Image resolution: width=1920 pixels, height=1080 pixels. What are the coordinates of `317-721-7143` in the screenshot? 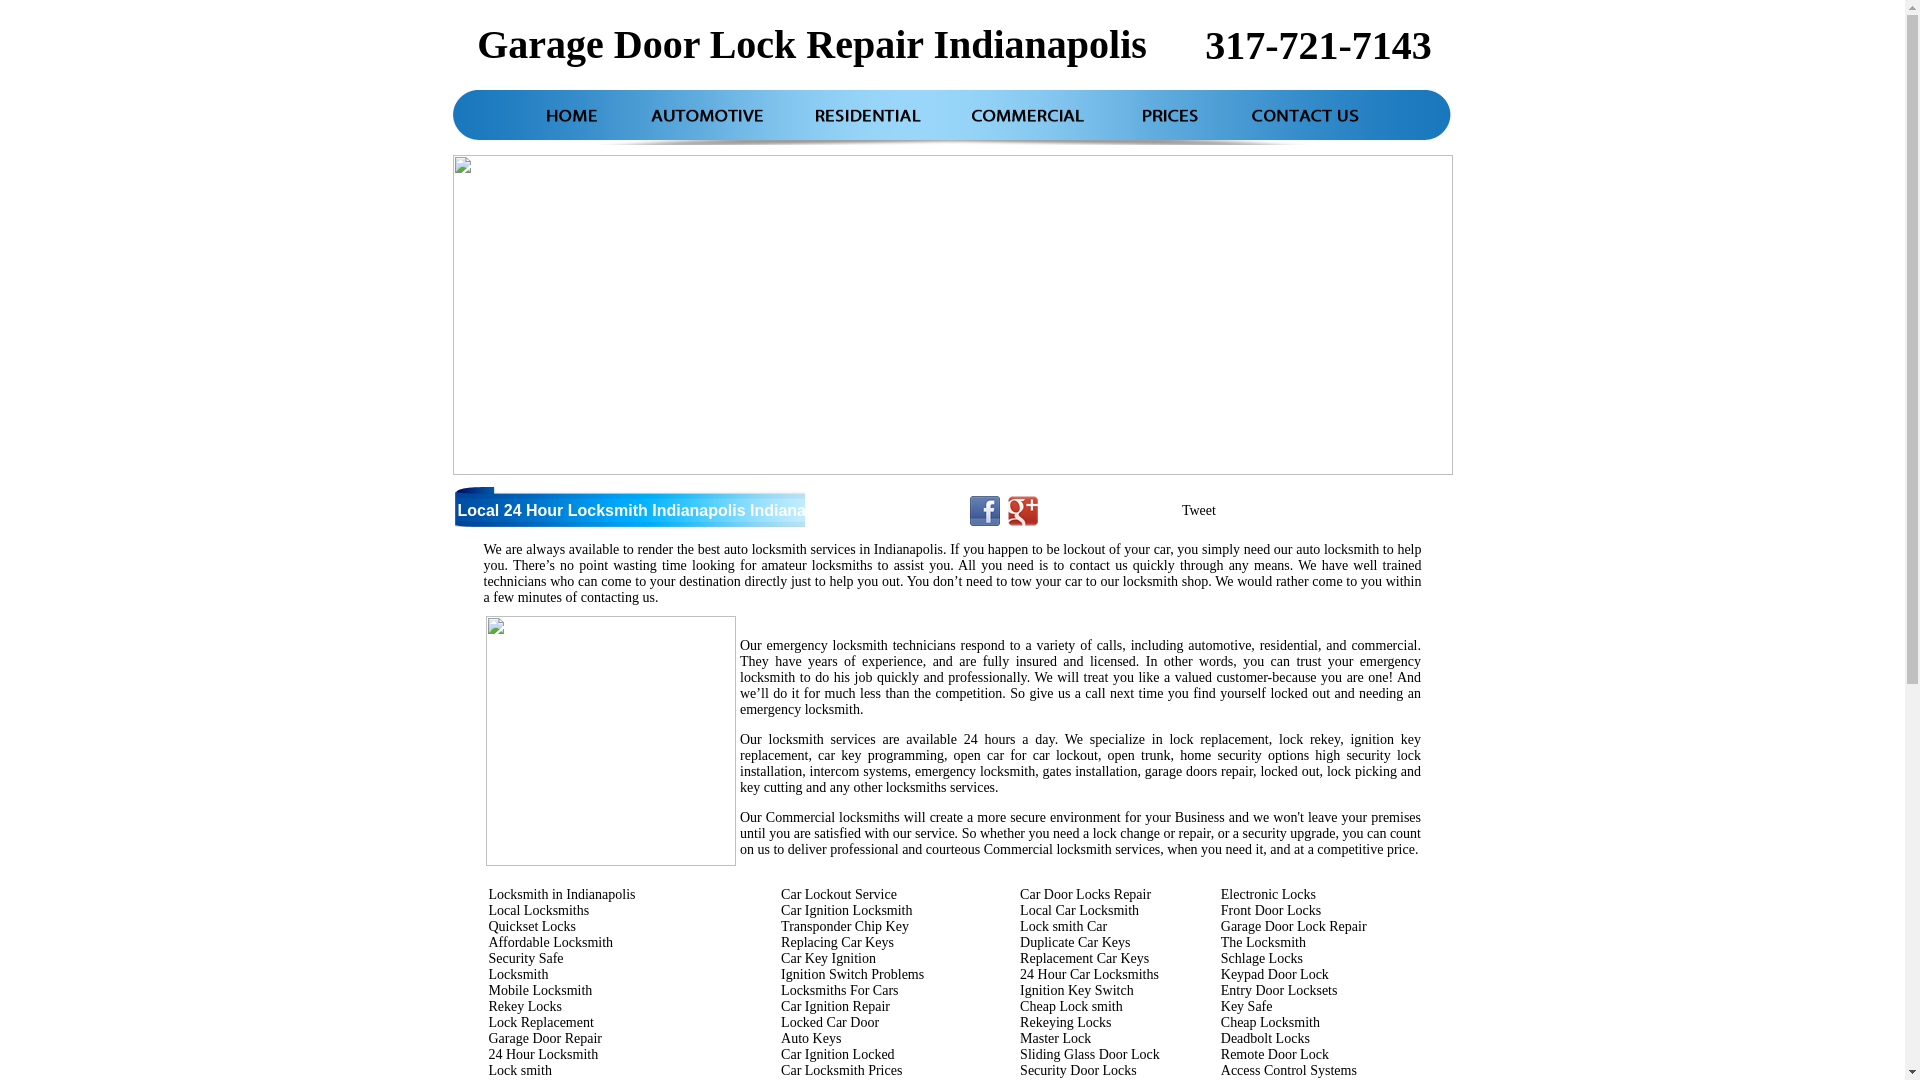 It's located at (1318, 46).